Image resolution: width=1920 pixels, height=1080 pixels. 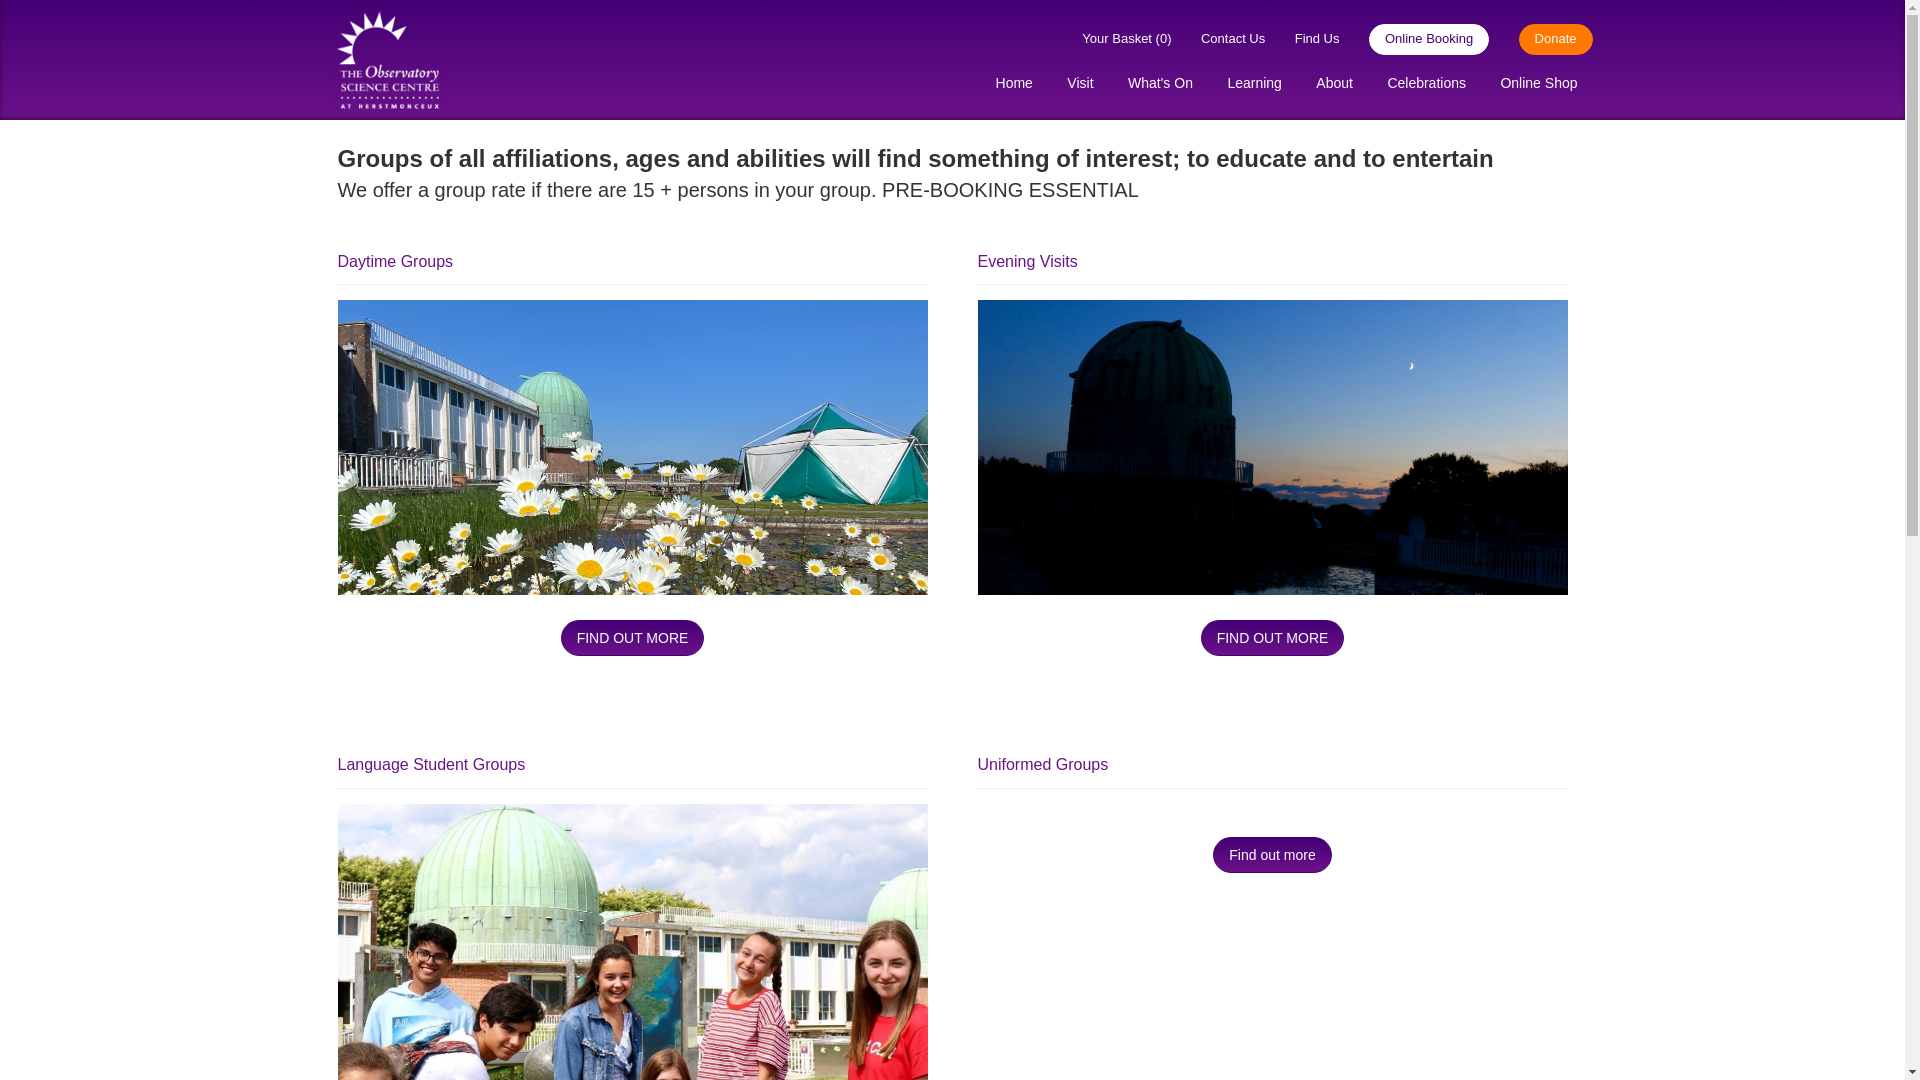 What do you see at coordinates (1160, 84) in the screenshot?
I see `What's On` at bounding box center [1160, 84].